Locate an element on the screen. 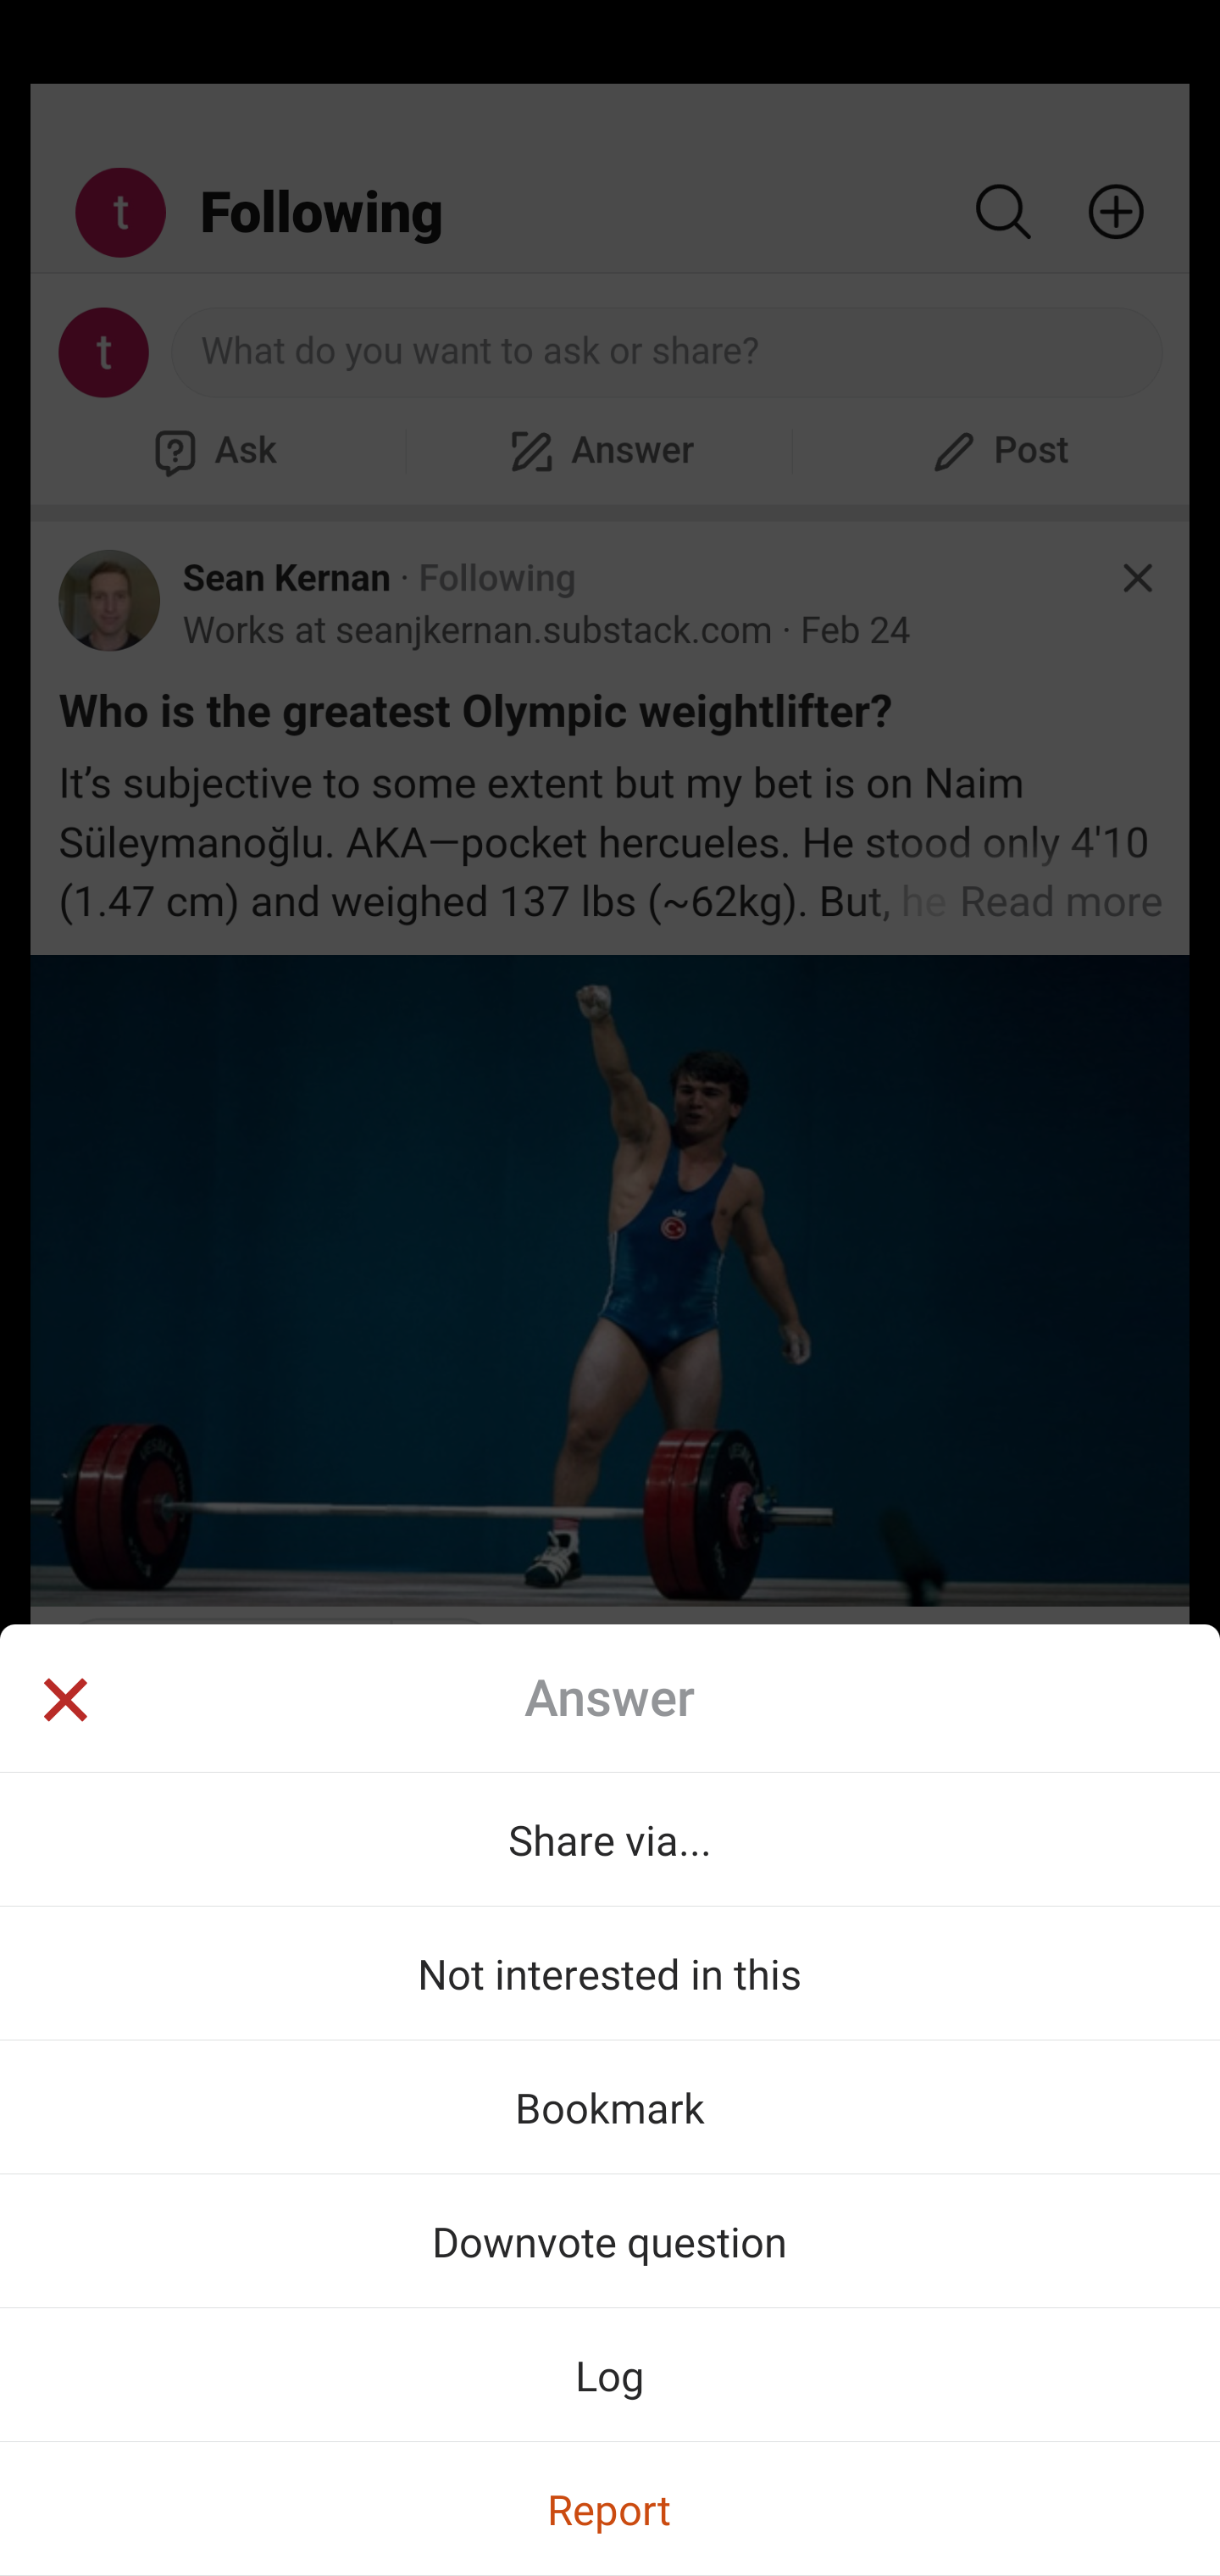 The width and height of the screenshot is (1220, 2576). Log is located at coordinates (610, 2374).